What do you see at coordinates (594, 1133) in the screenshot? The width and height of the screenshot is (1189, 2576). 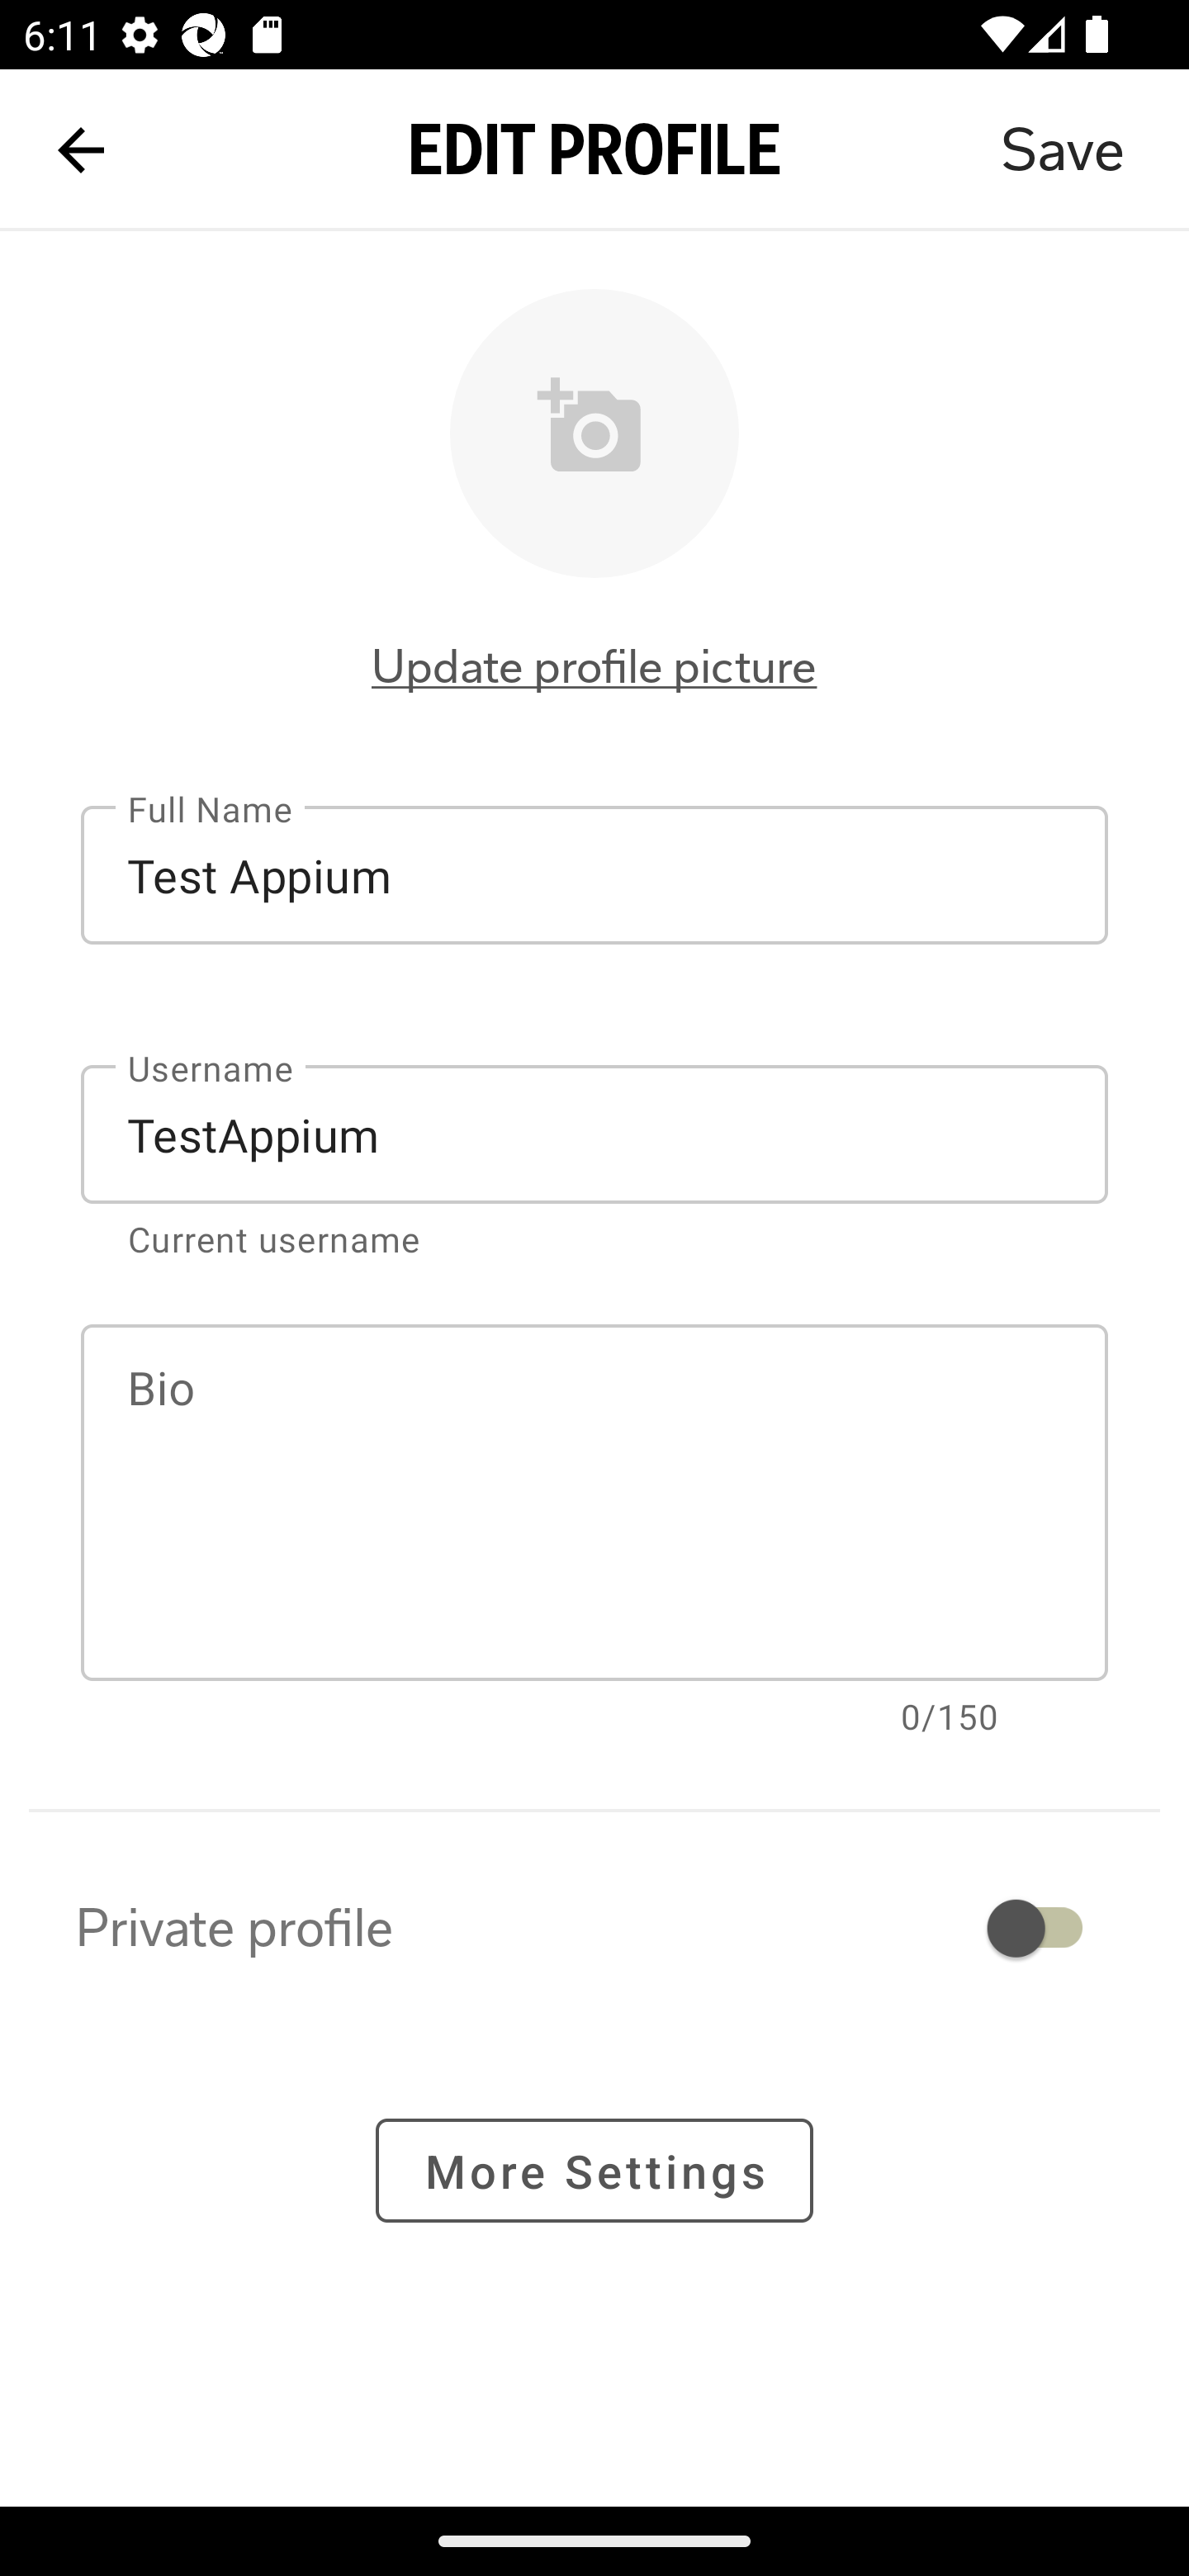 I see `TestAppium` at bounding box center [594, 1133].